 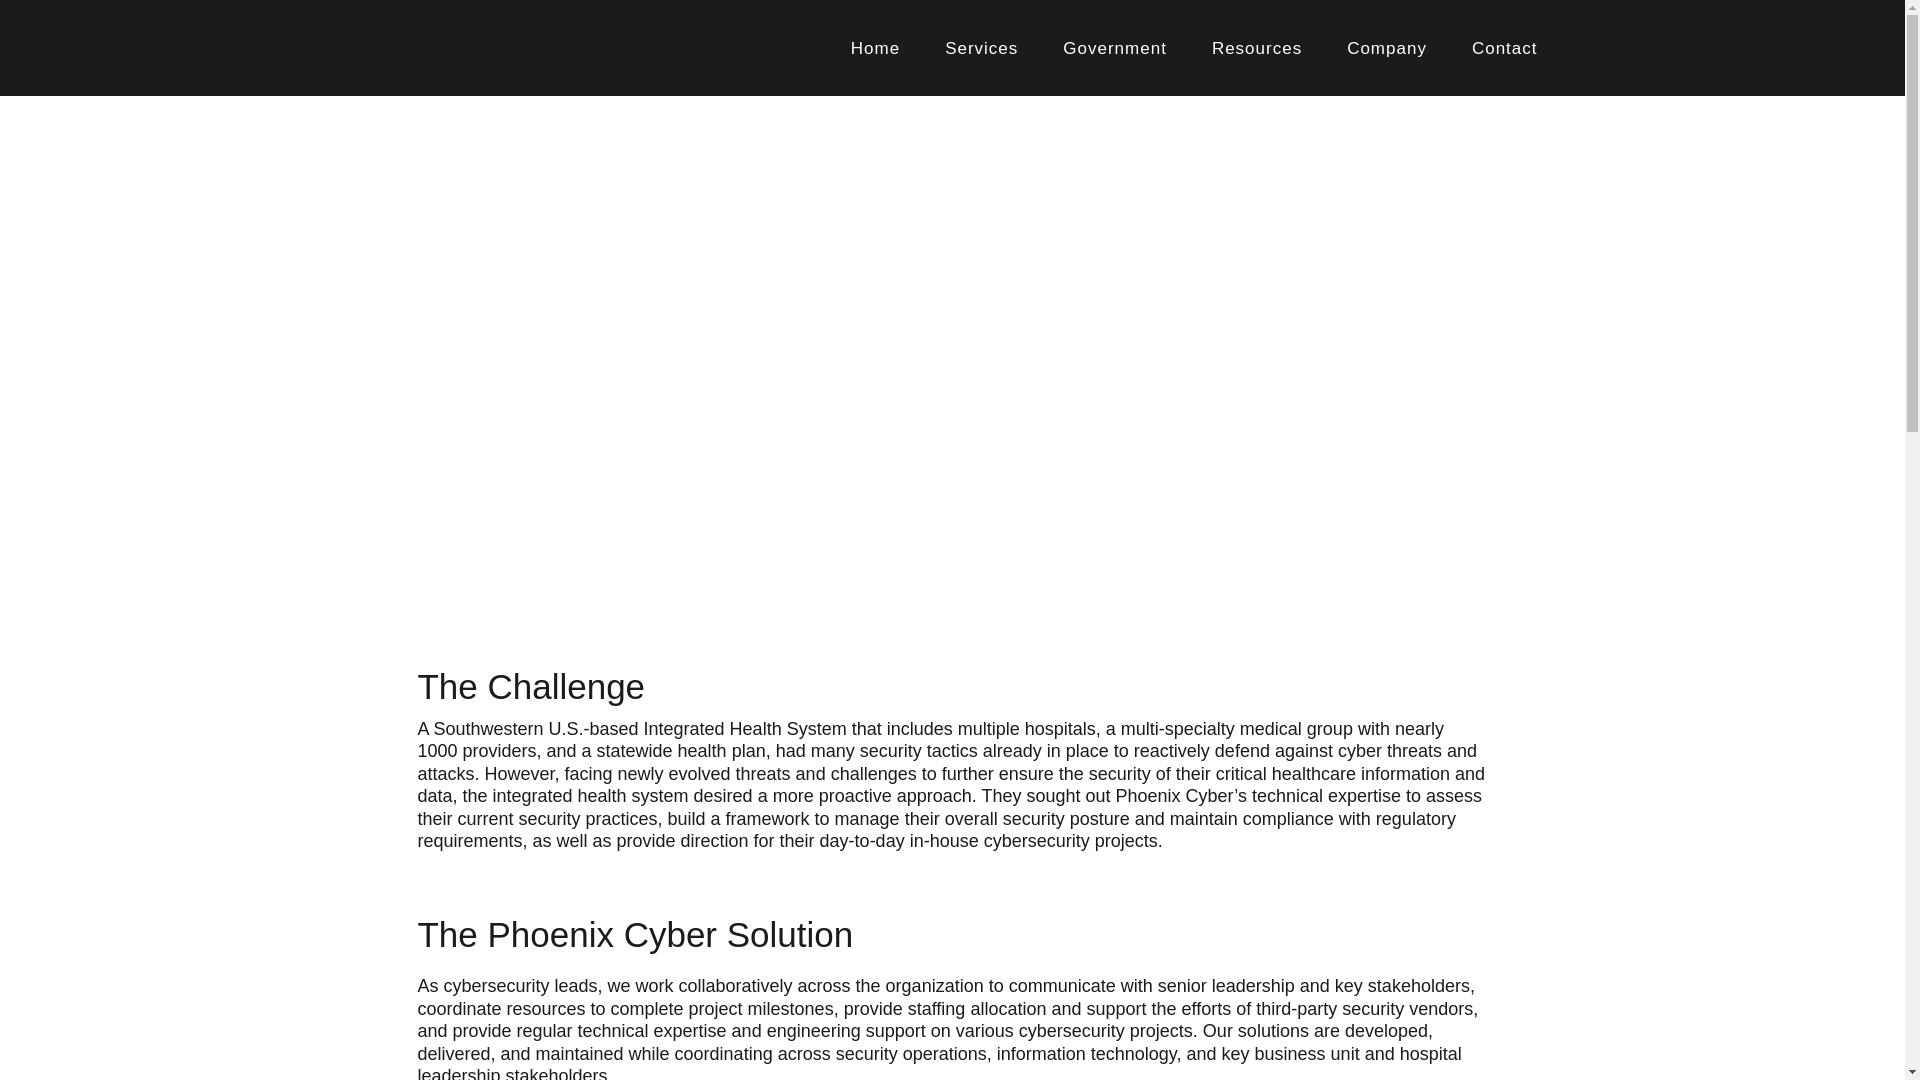 What do you see at coordinates (1256, 48) in the screenshot?
I see `Resources` at bounding box center [1256, 48].